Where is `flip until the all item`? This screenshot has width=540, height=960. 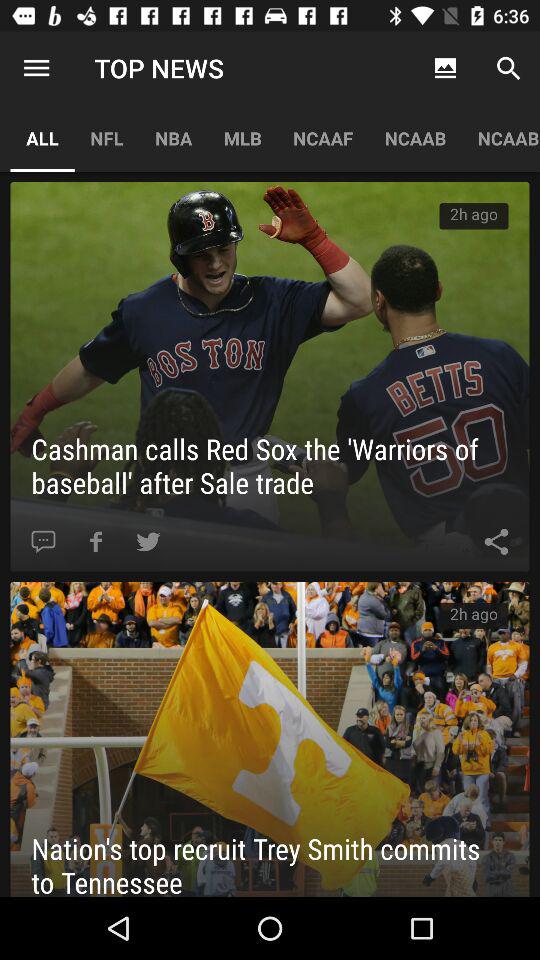
flip until the all item is located at coordinates (42, 138).